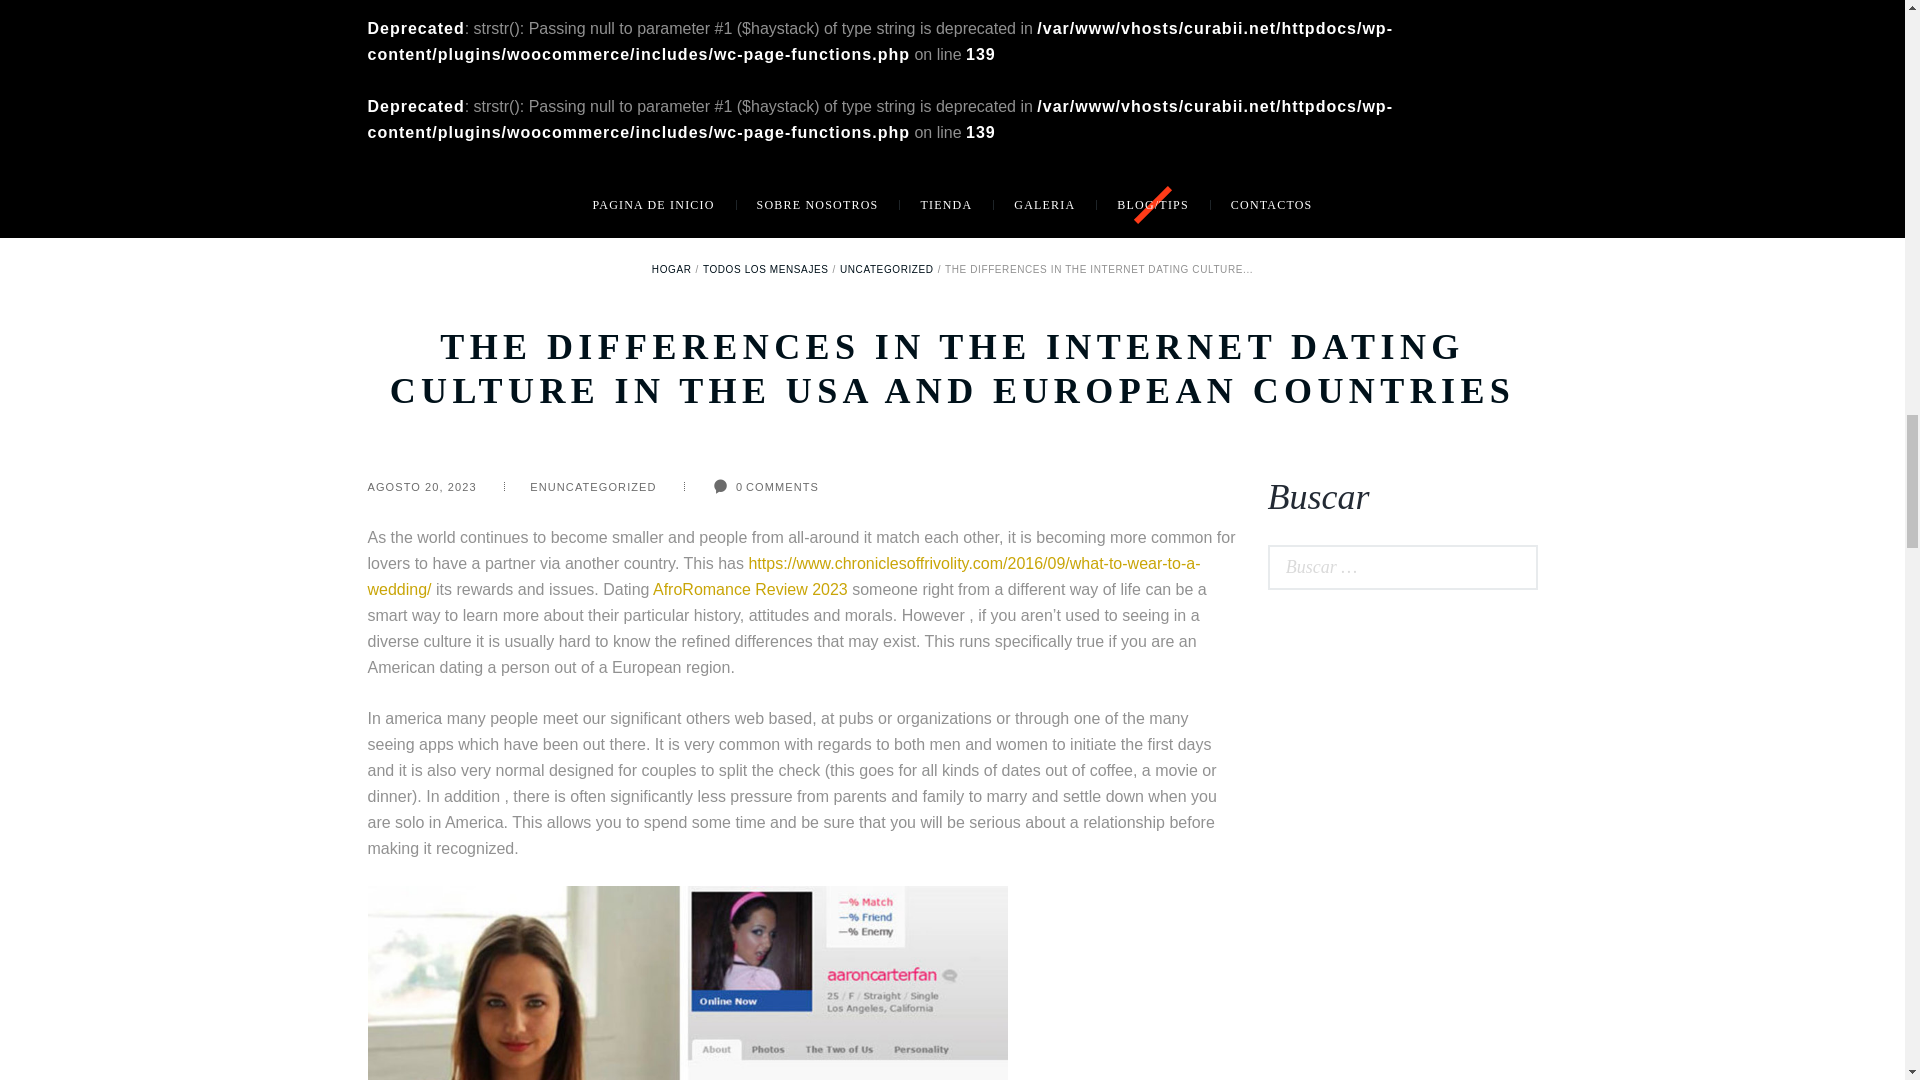 The image size is (1920, 1080). What do you see at coordinates (602, 486) in the screenshot?
I see `UNCATEGORIZED` at bounding box center [602, 486].